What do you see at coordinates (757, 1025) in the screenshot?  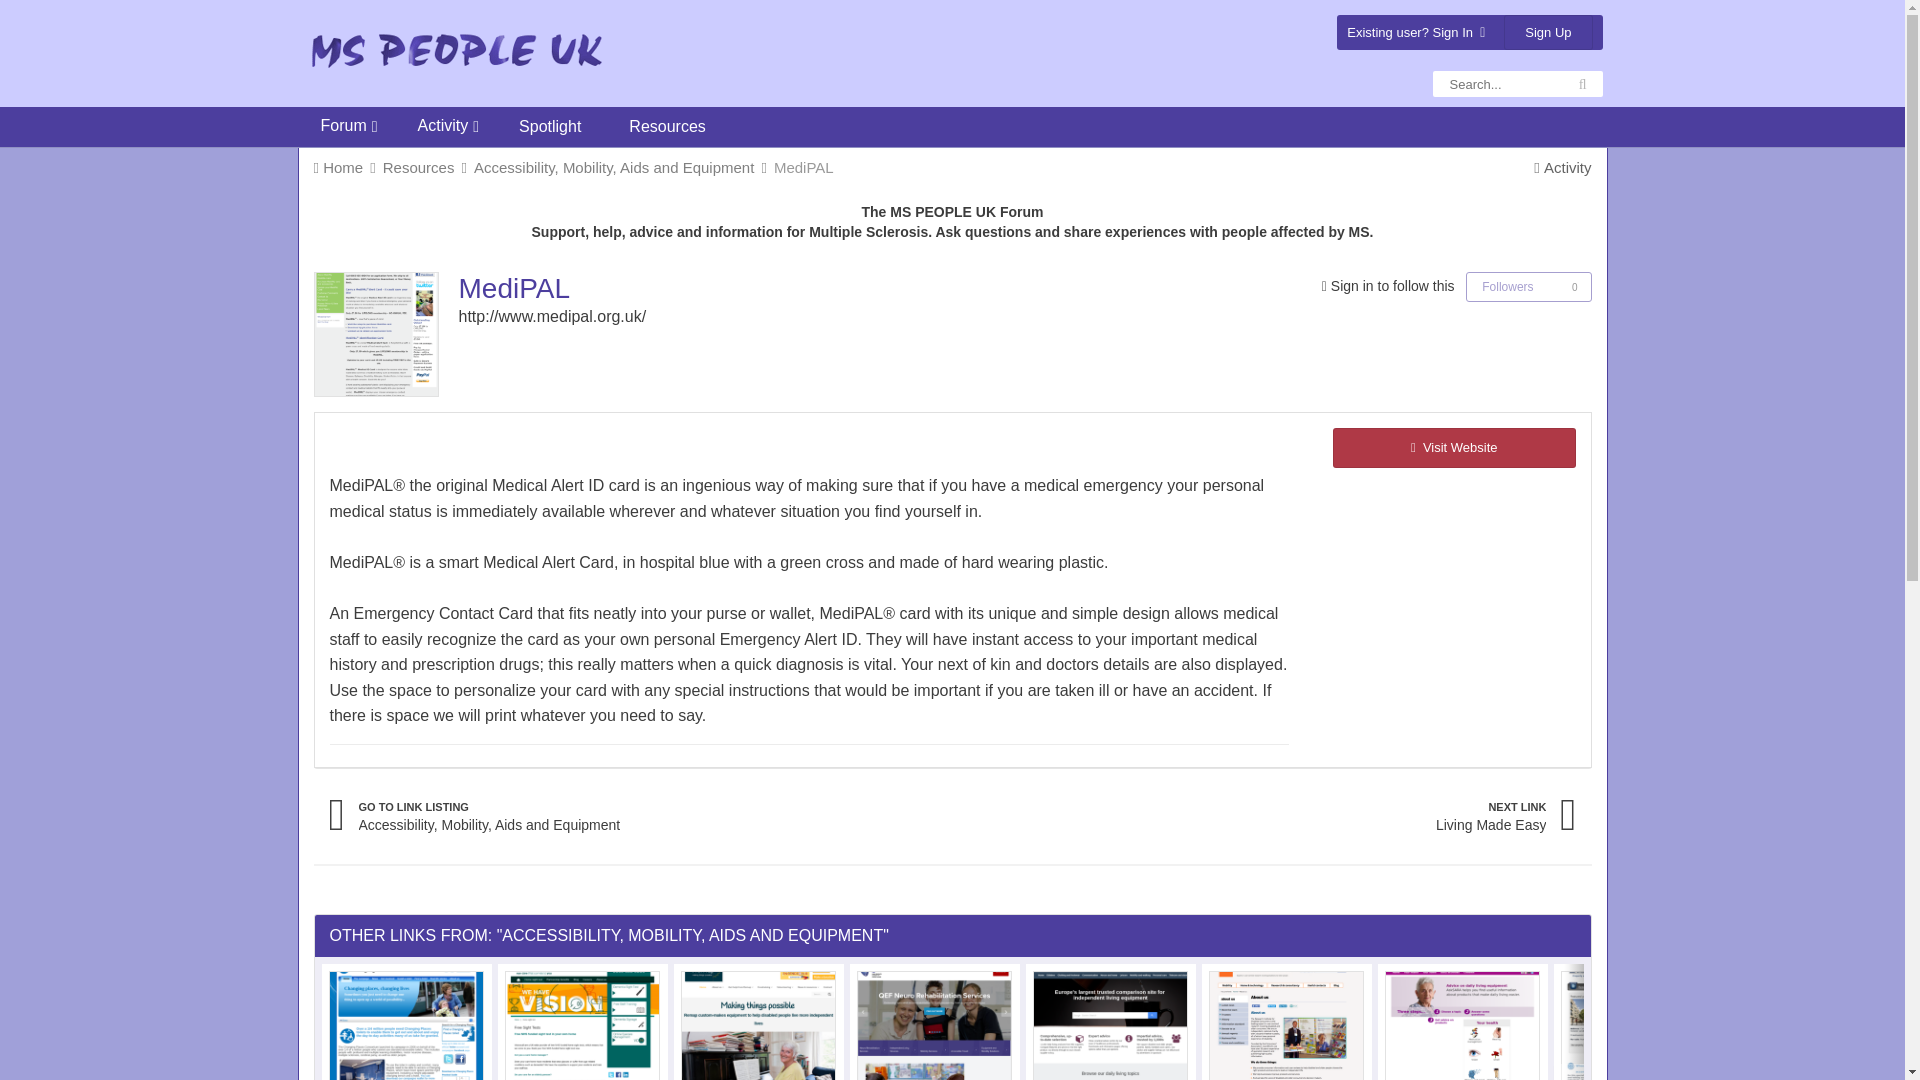 I see `More information about "Remap"` at bounding box center [757, 1025].